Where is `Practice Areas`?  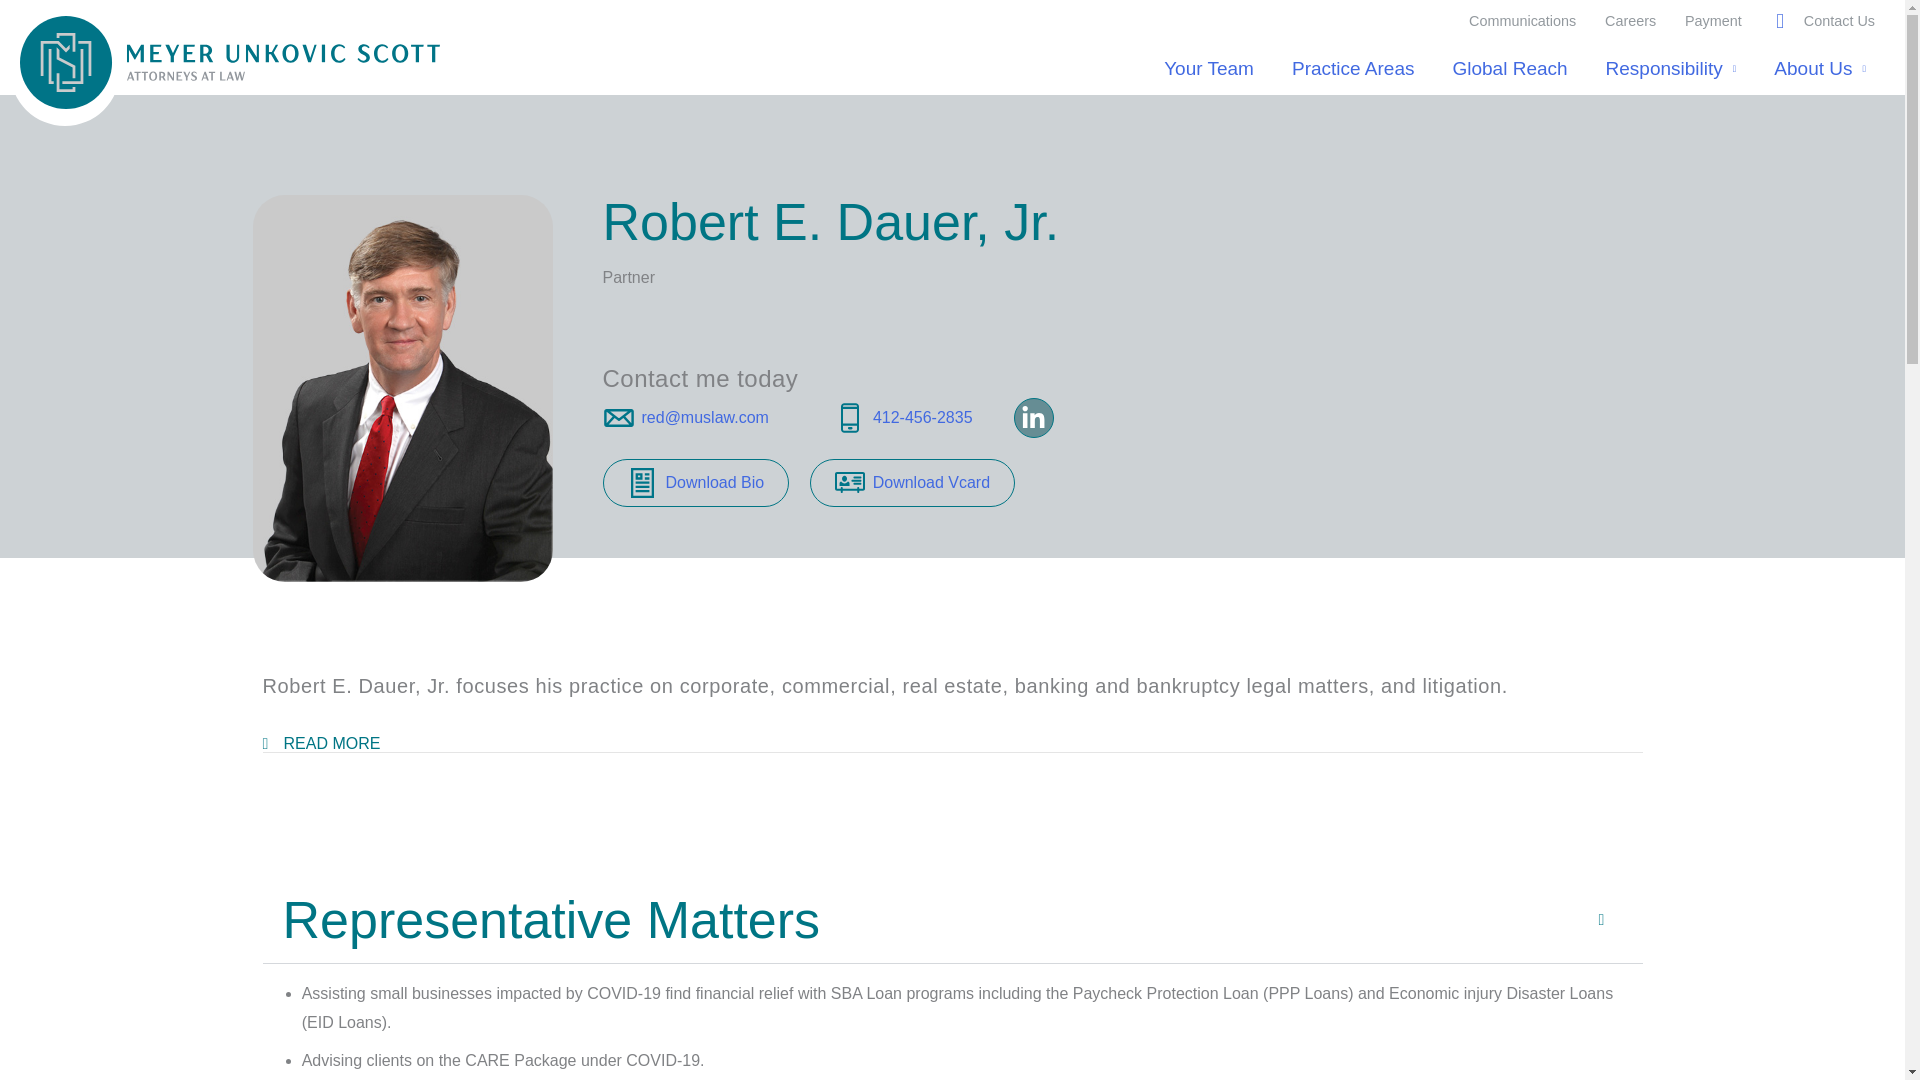 Practice Areas is located at coordinates (1353, 68).